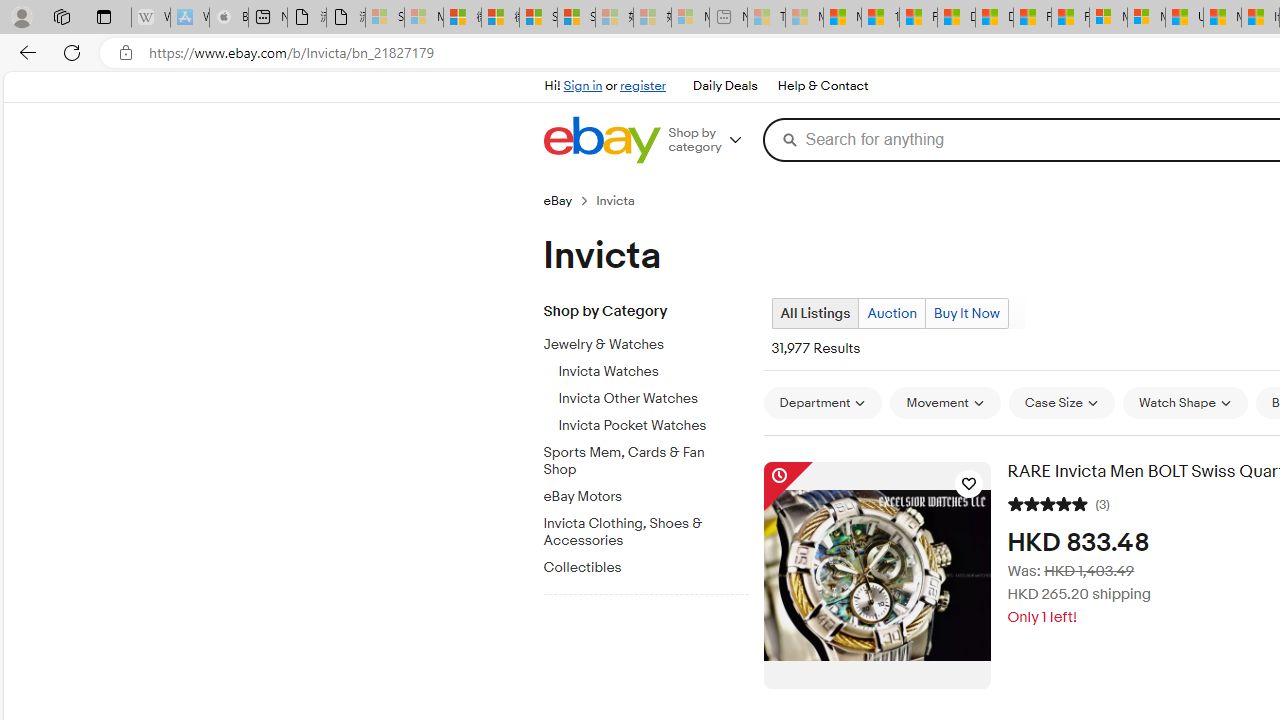  What do you see at coordinates (228, 18) in the screenshot?
I see `Buy iPad - Apple - Sleeping` at bounding box center [228, 18].